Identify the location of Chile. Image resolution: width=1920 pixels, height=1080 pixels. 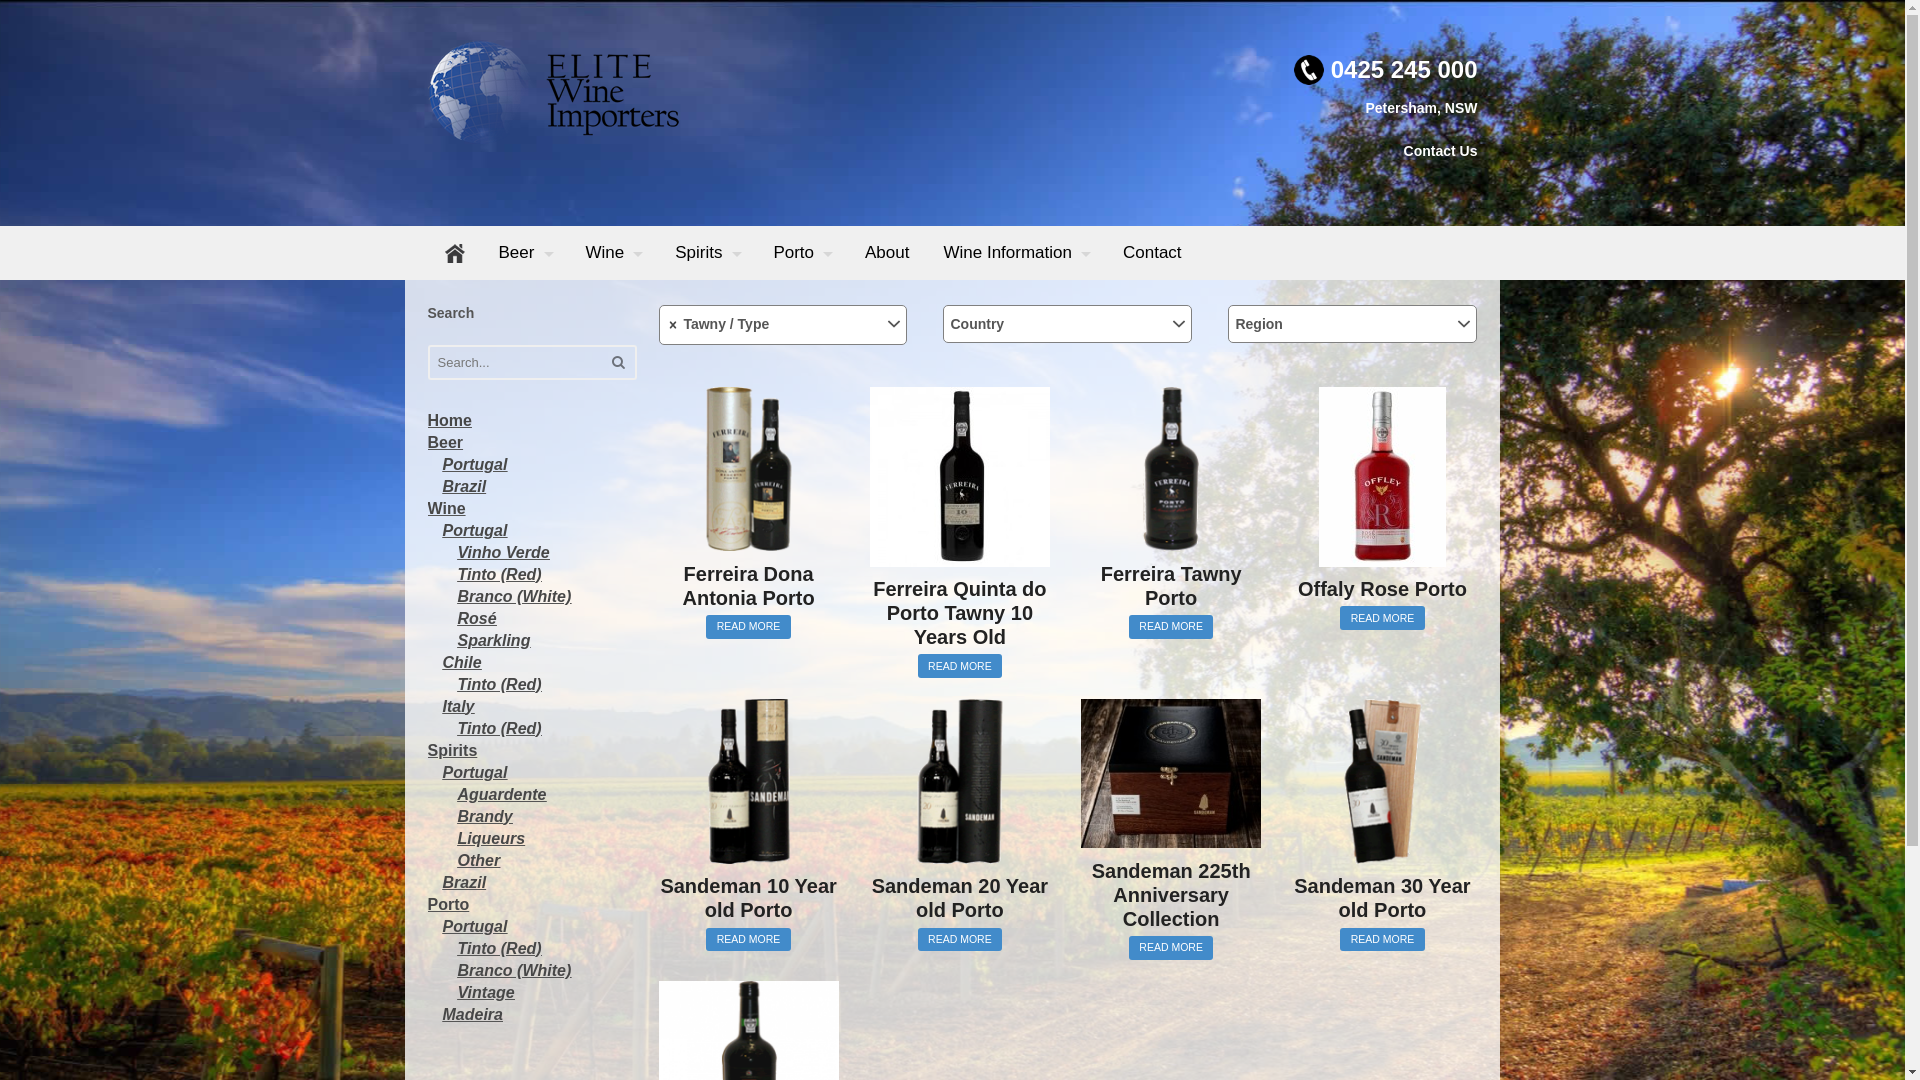
(462, 662).